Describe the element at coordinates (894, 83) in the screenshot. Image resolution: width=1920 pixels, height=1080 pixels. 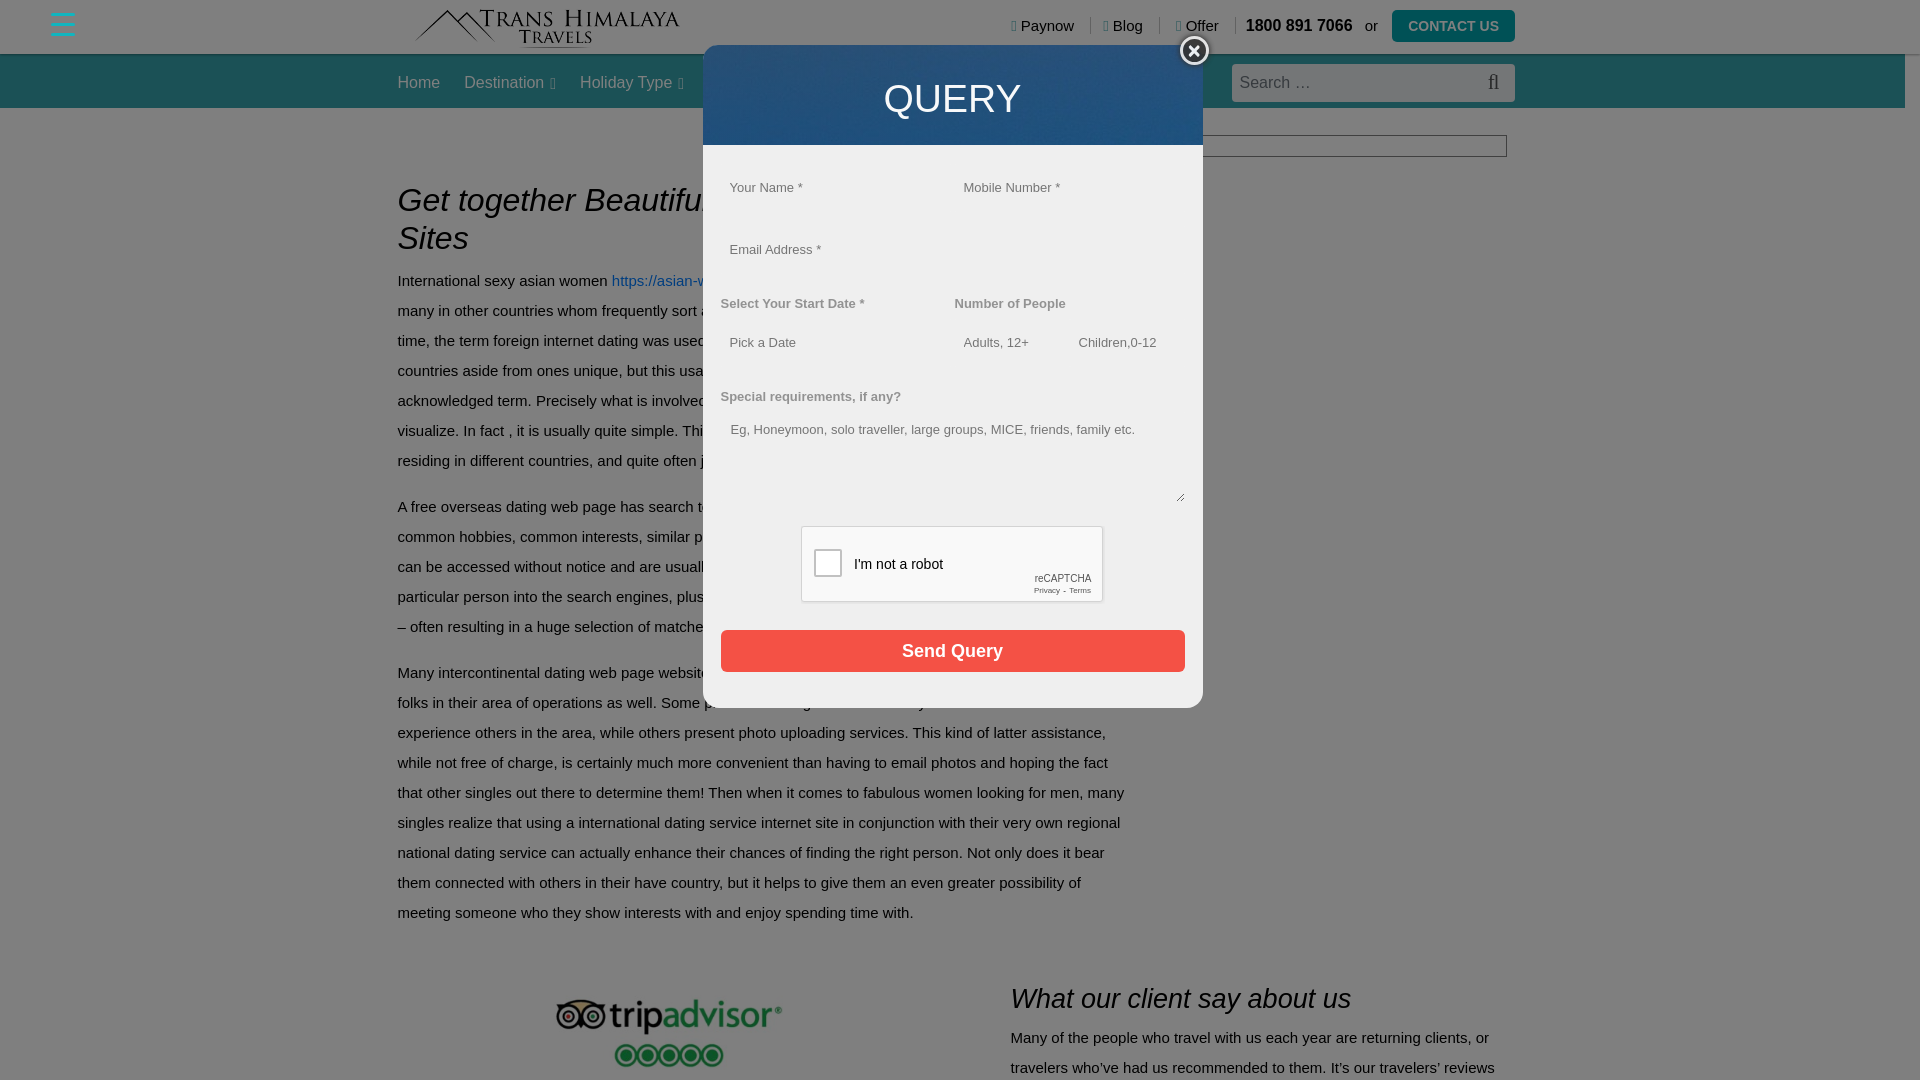
I see `About Us` at that location.